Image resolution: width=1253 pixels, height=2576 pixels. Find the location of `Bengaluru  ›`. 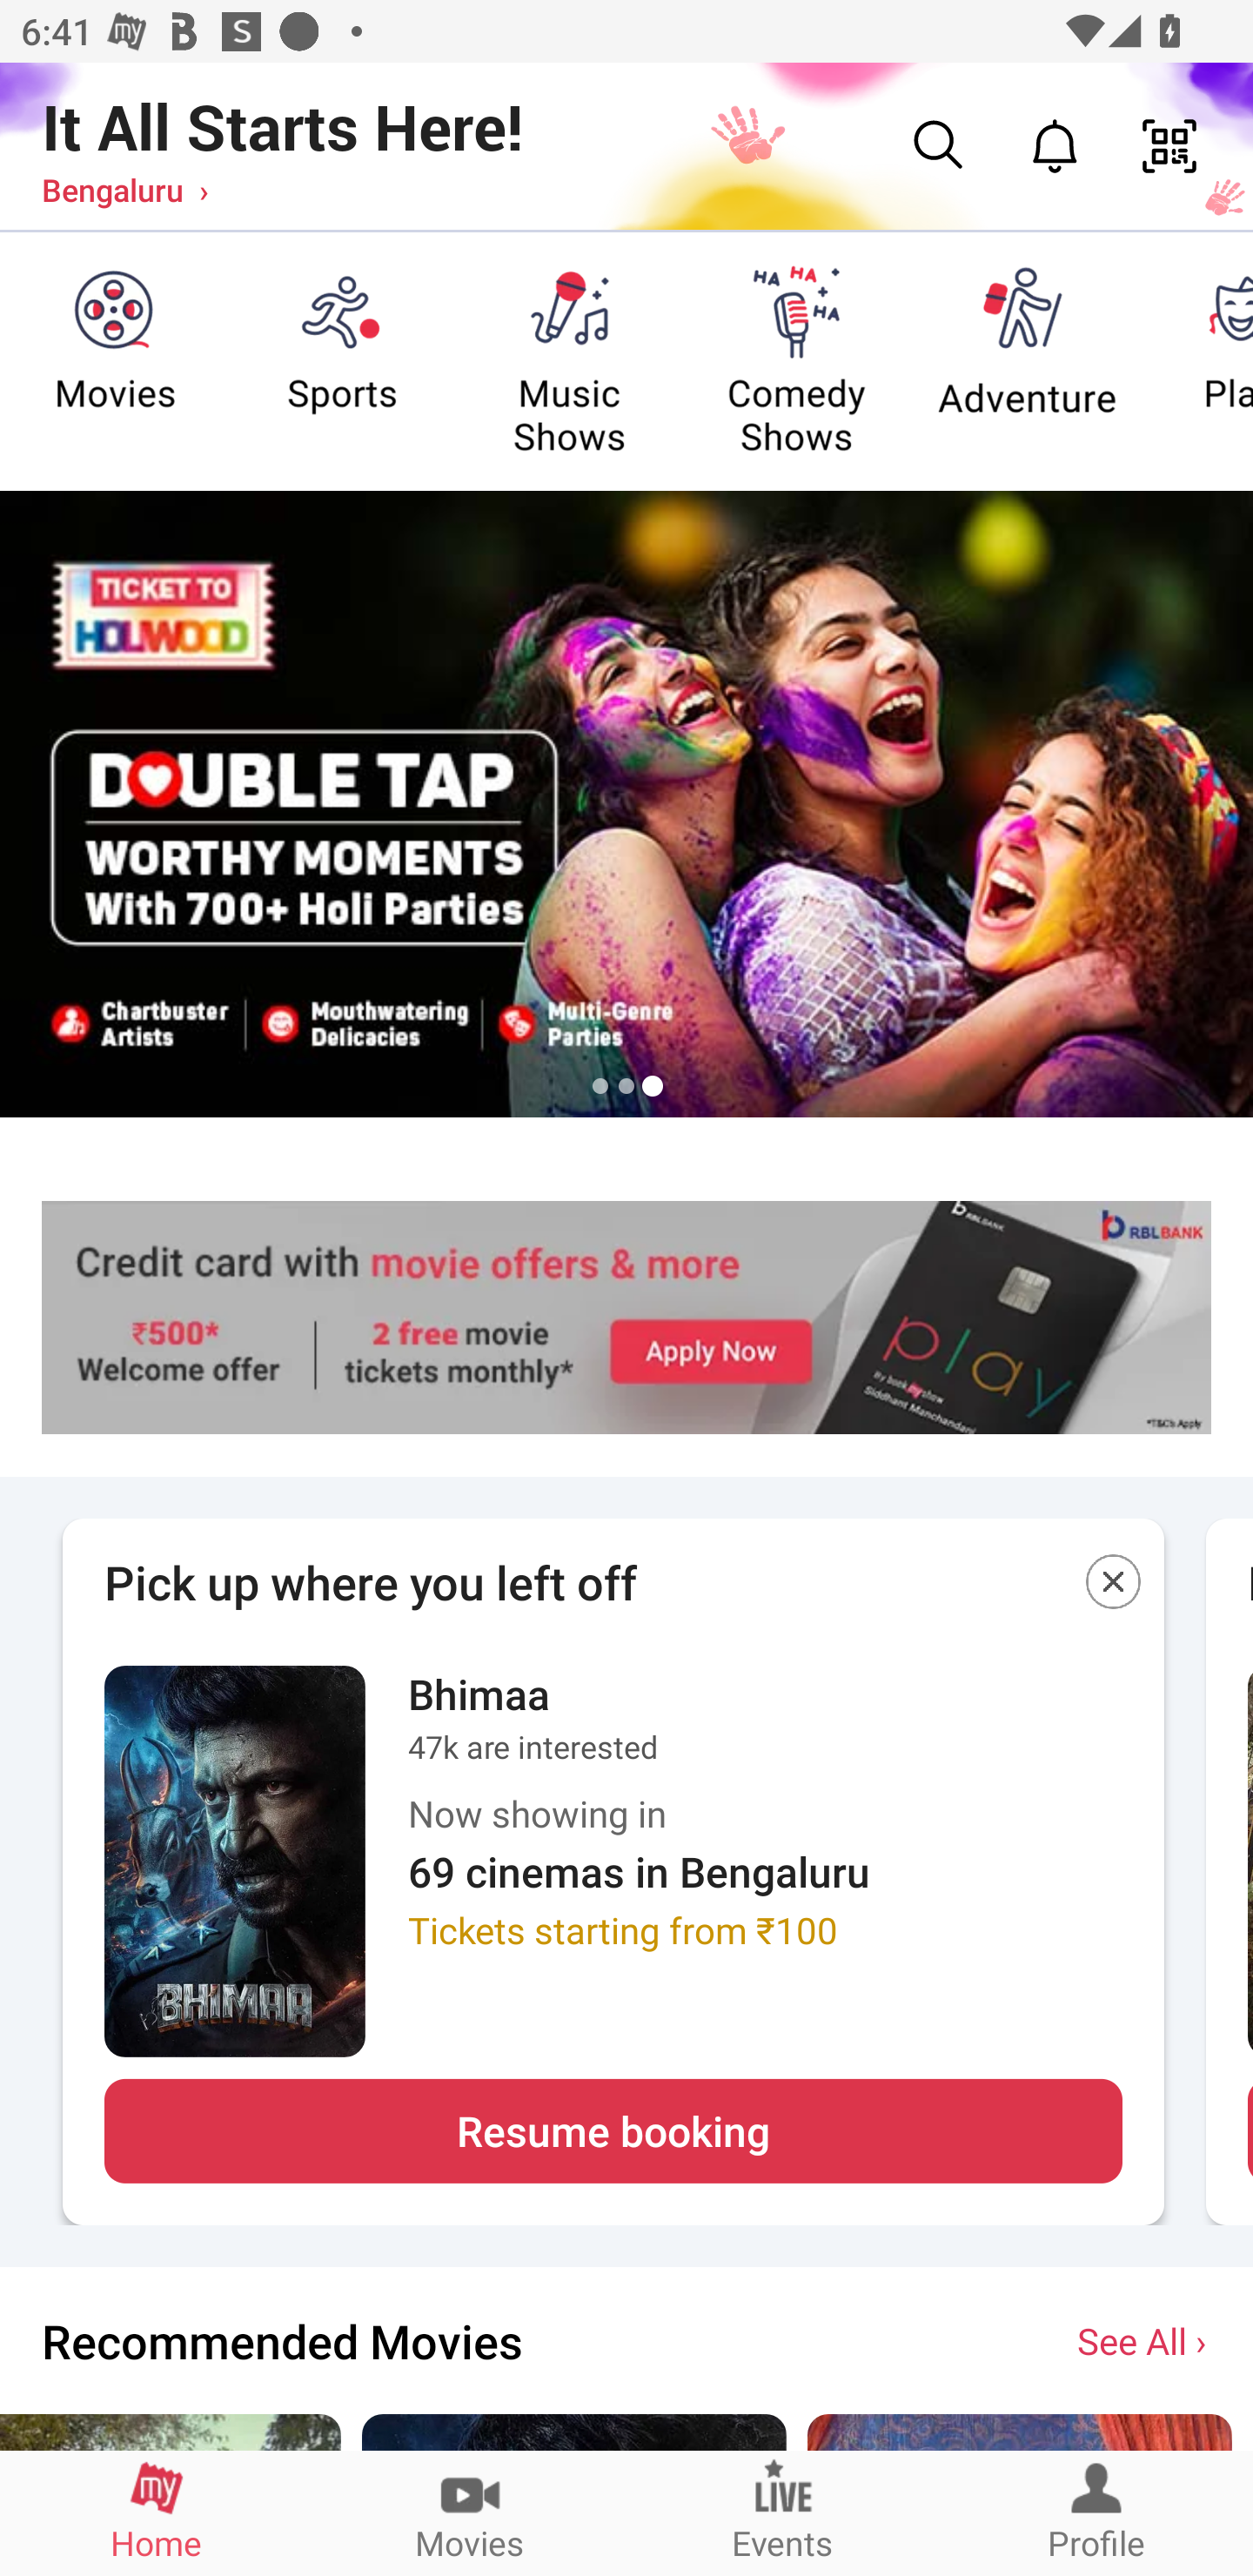

Bengaluru  › is located at coordinates (125, 189).